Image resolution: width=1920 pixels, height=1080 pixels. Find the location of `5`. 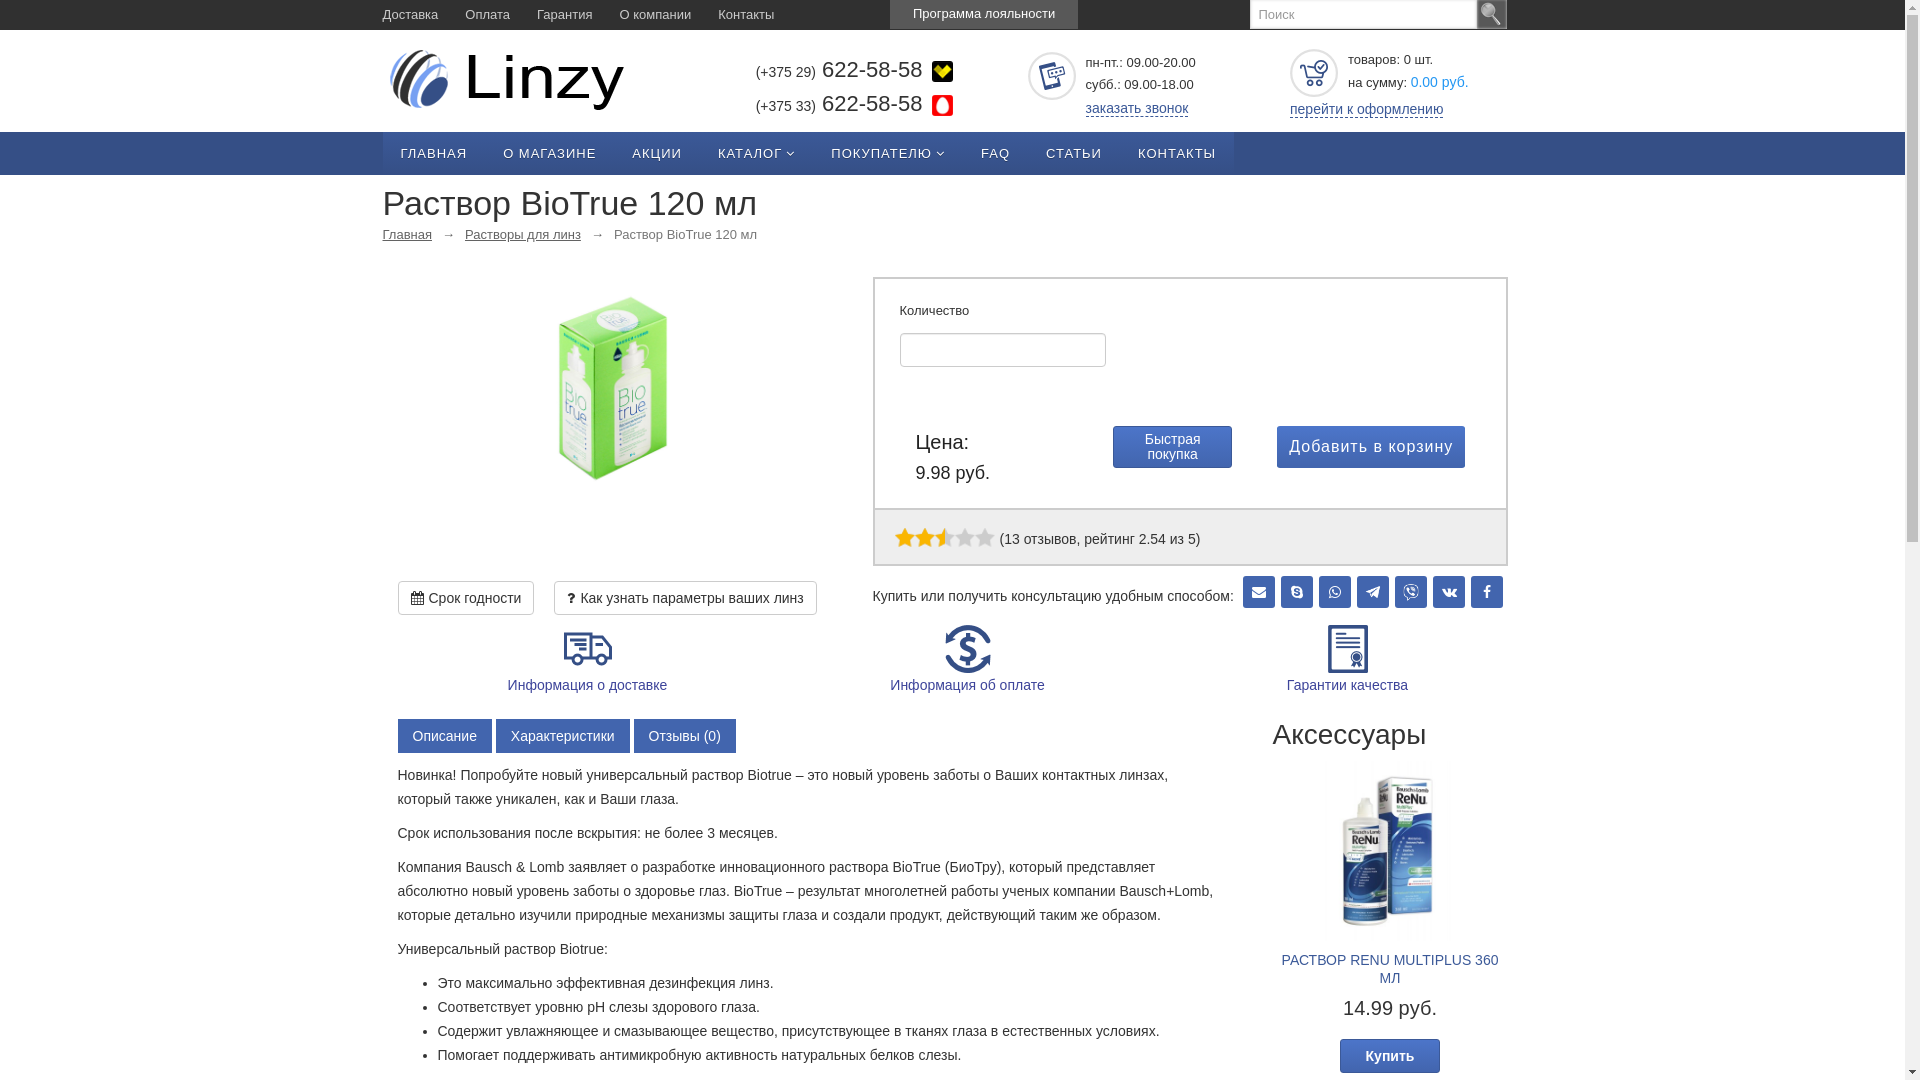

5 is located at coordinates (944, 538).